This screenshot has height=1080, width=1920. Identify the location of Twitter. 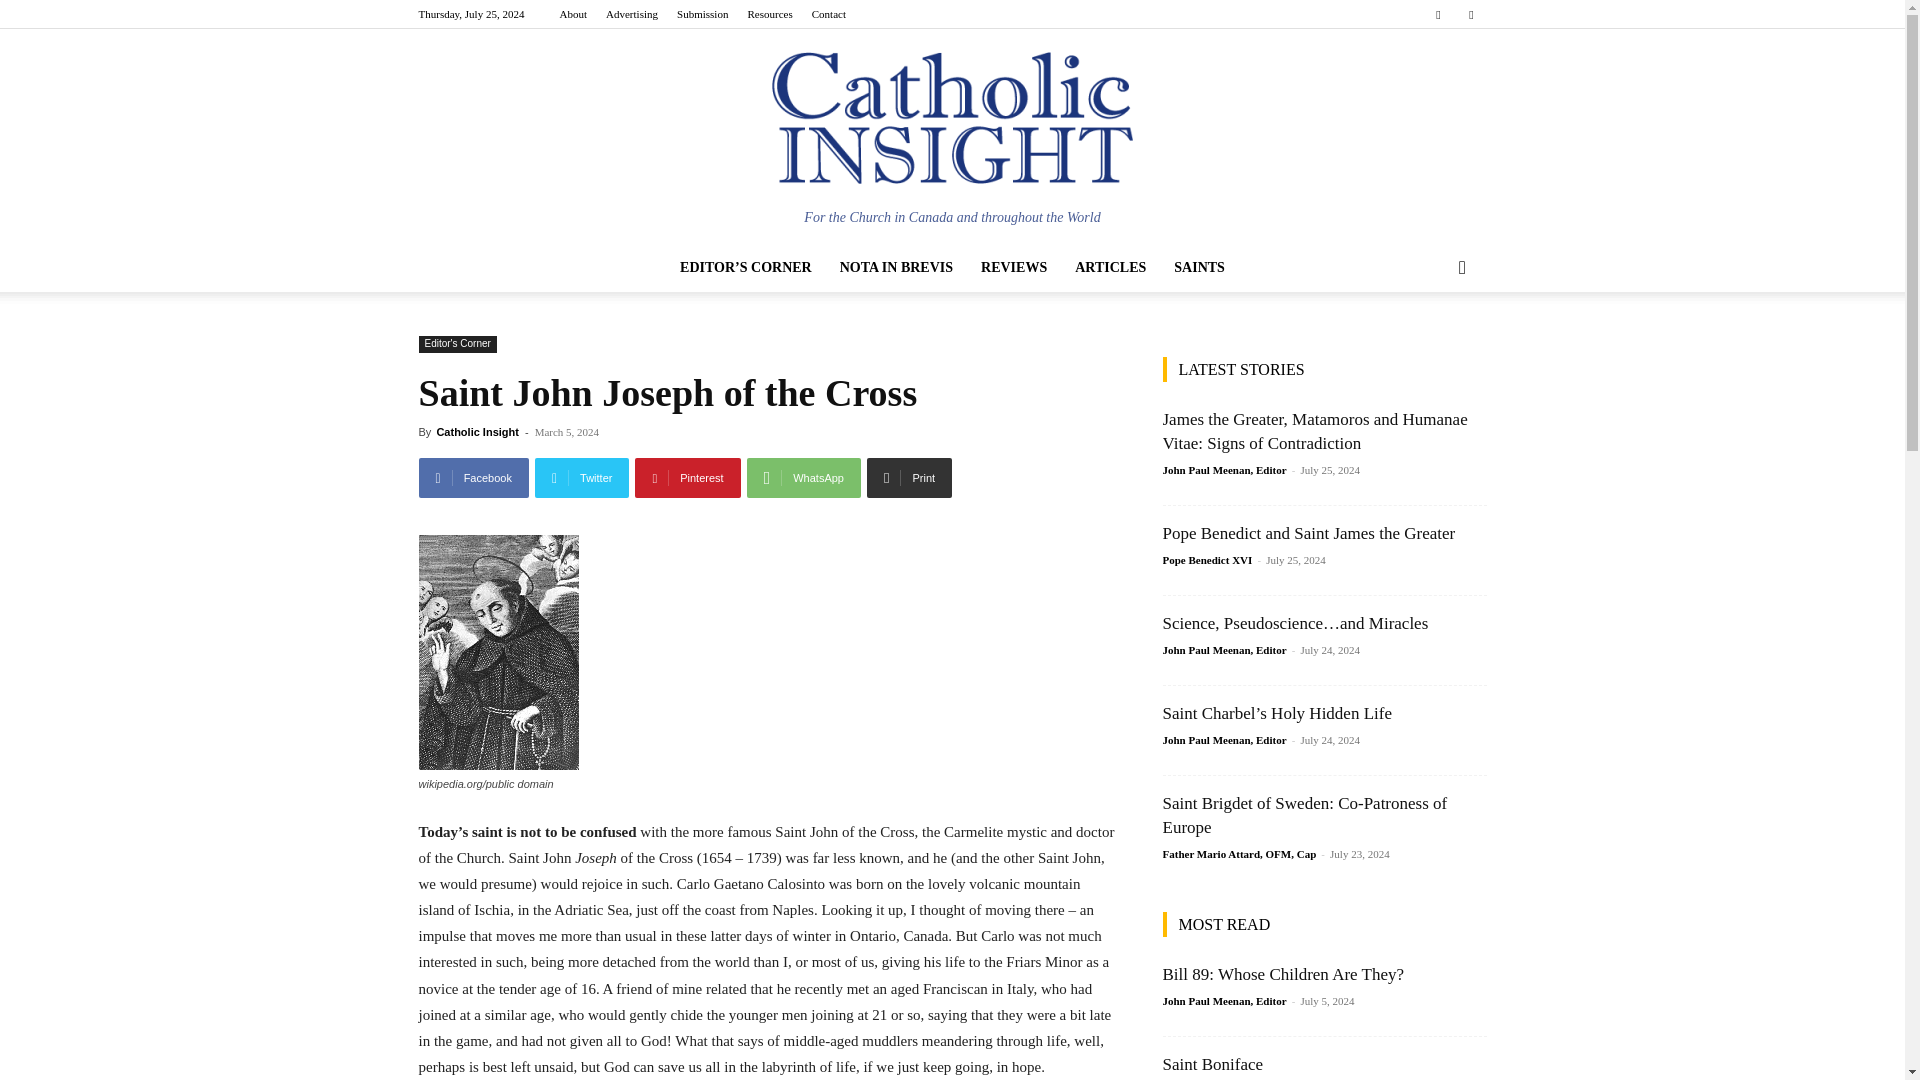
(582, 477).